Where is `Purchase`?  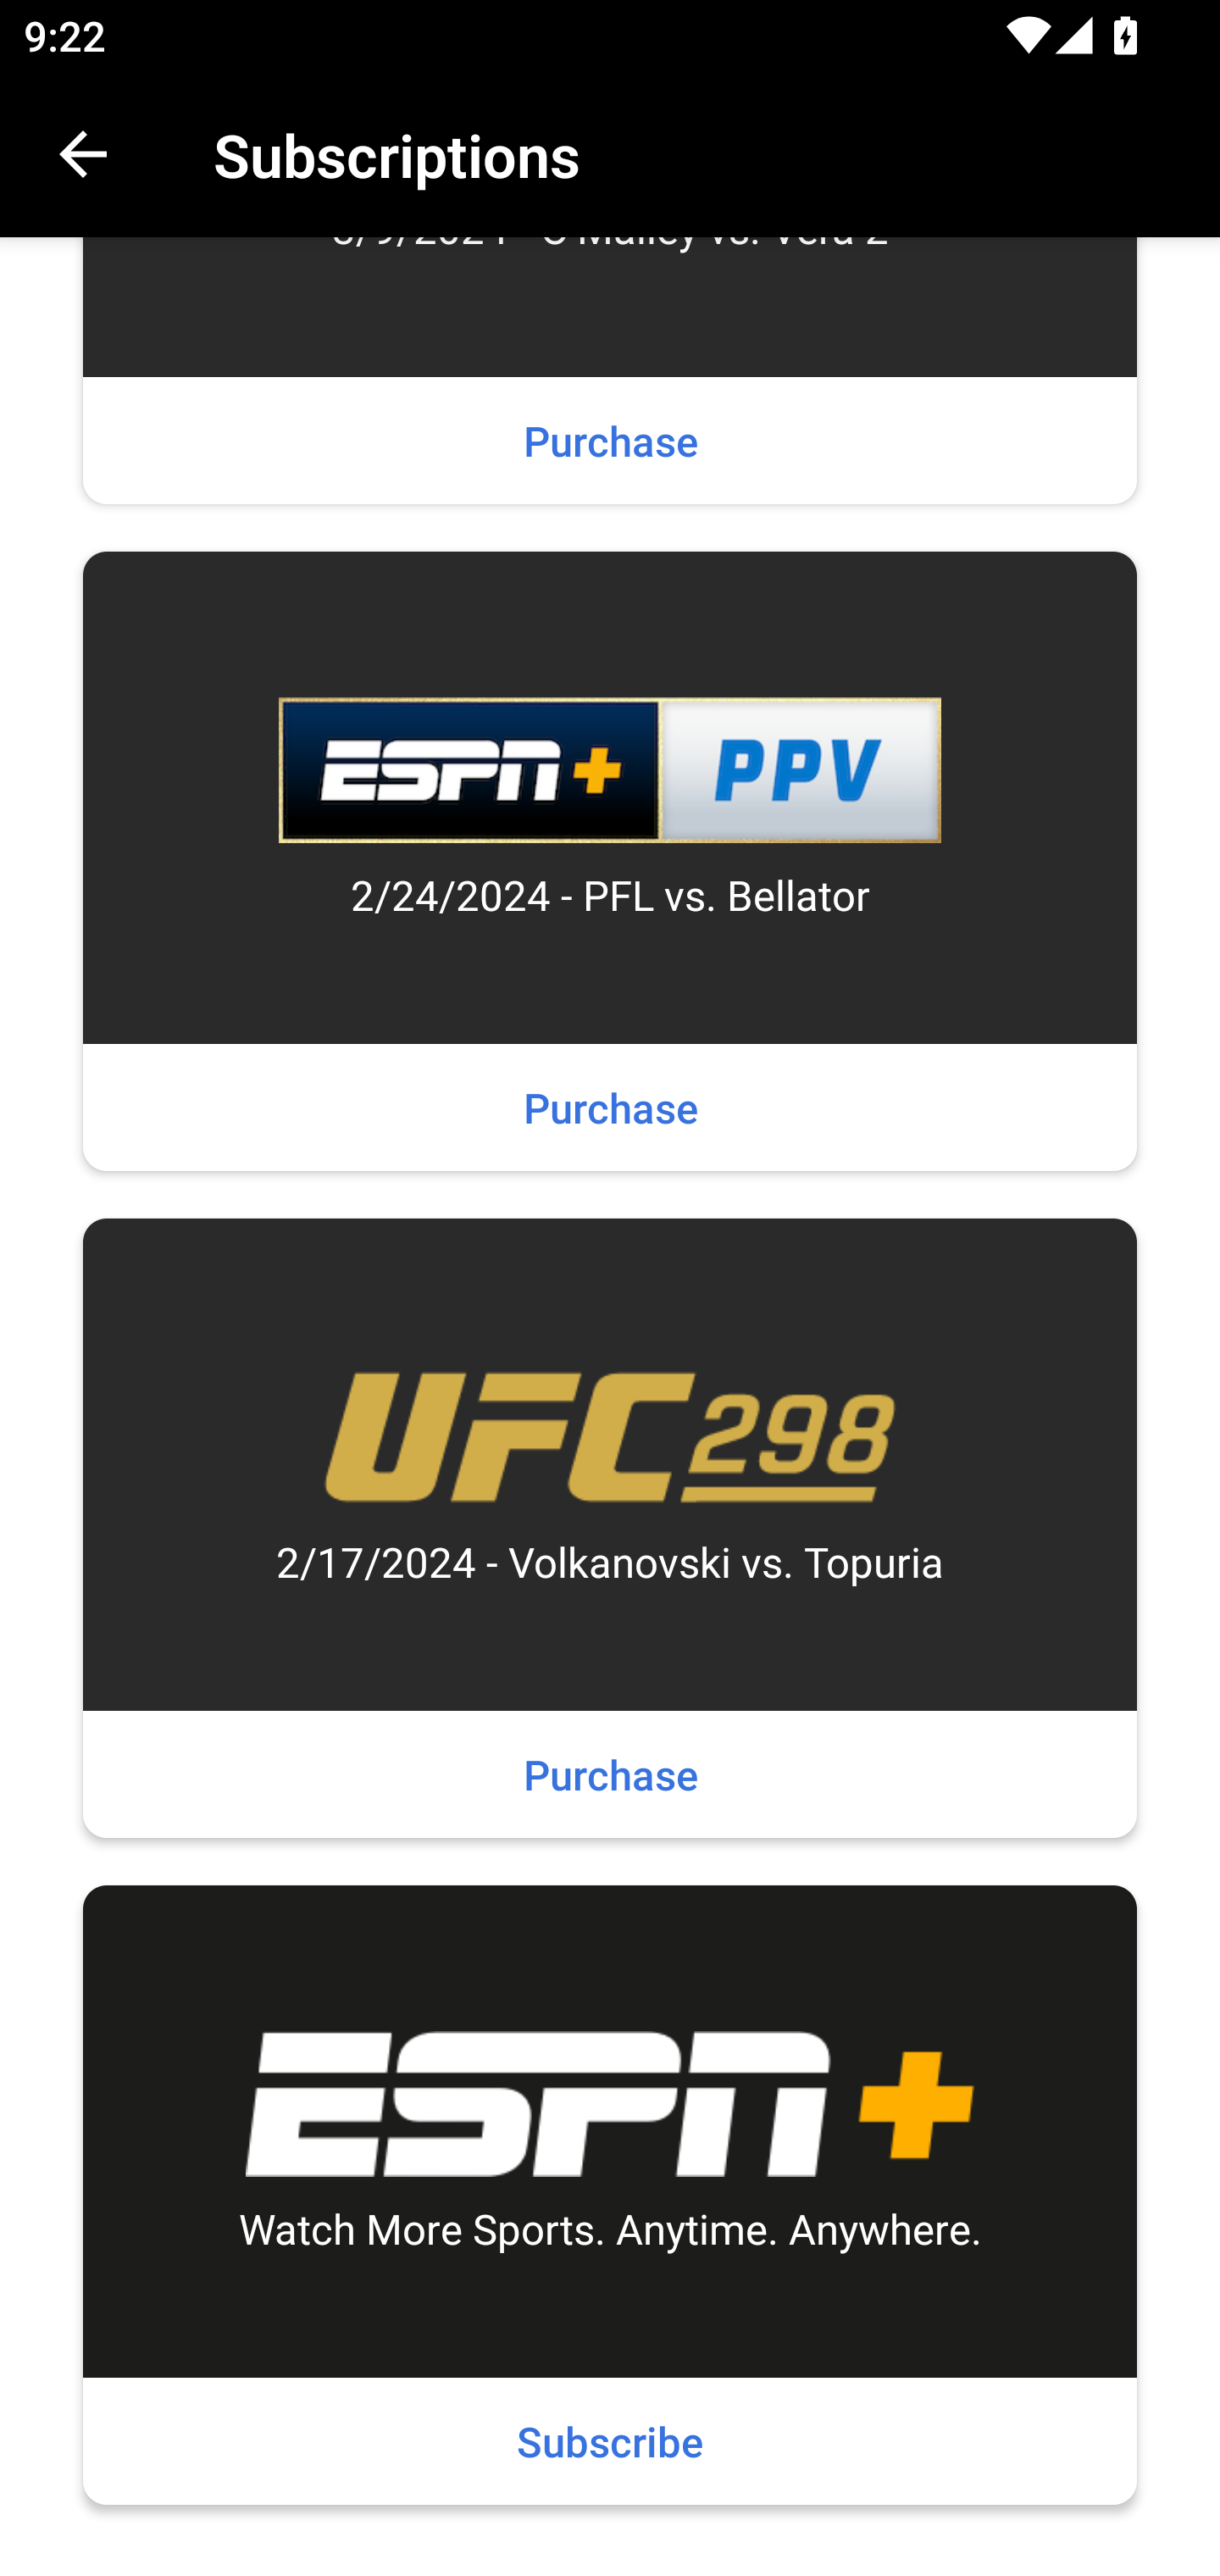 Purchase is located at coordinates (610, 1773).